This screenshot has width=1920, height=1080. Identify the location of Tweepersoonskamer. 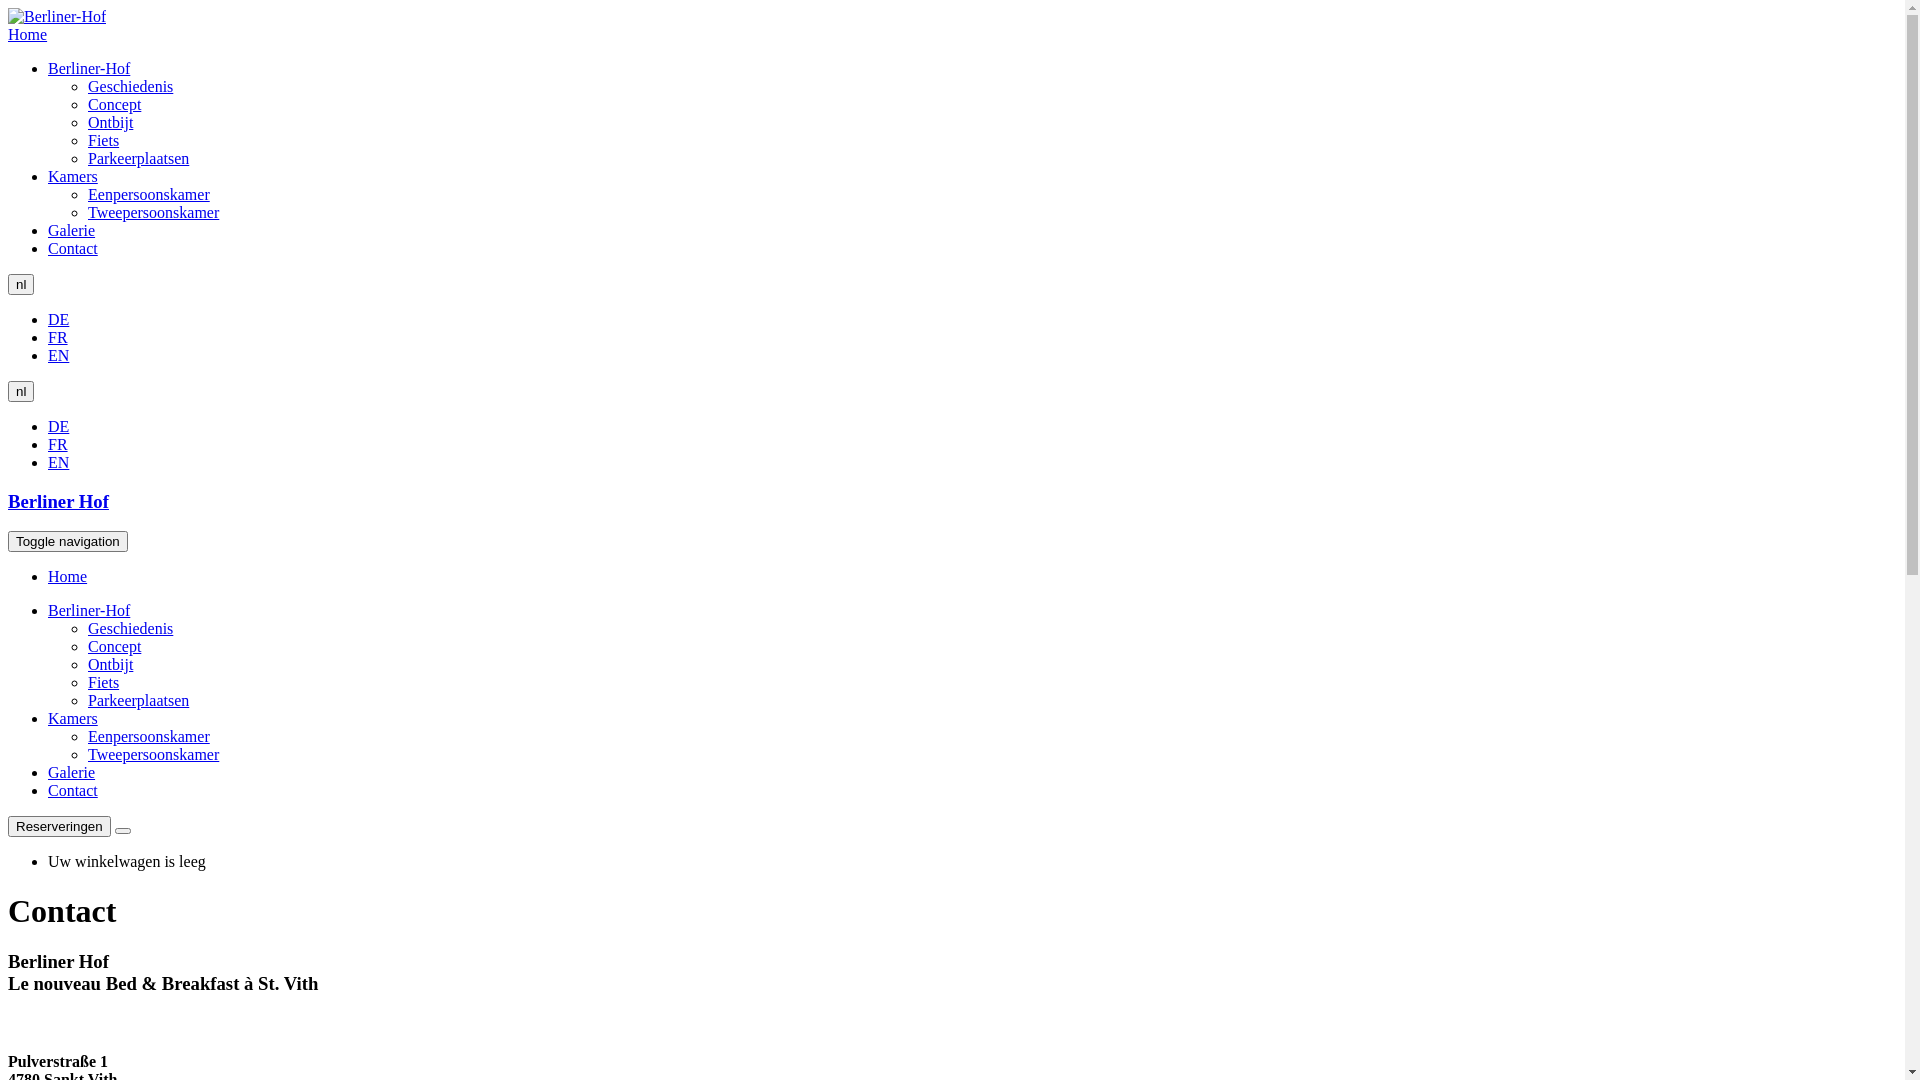
(154, 212).